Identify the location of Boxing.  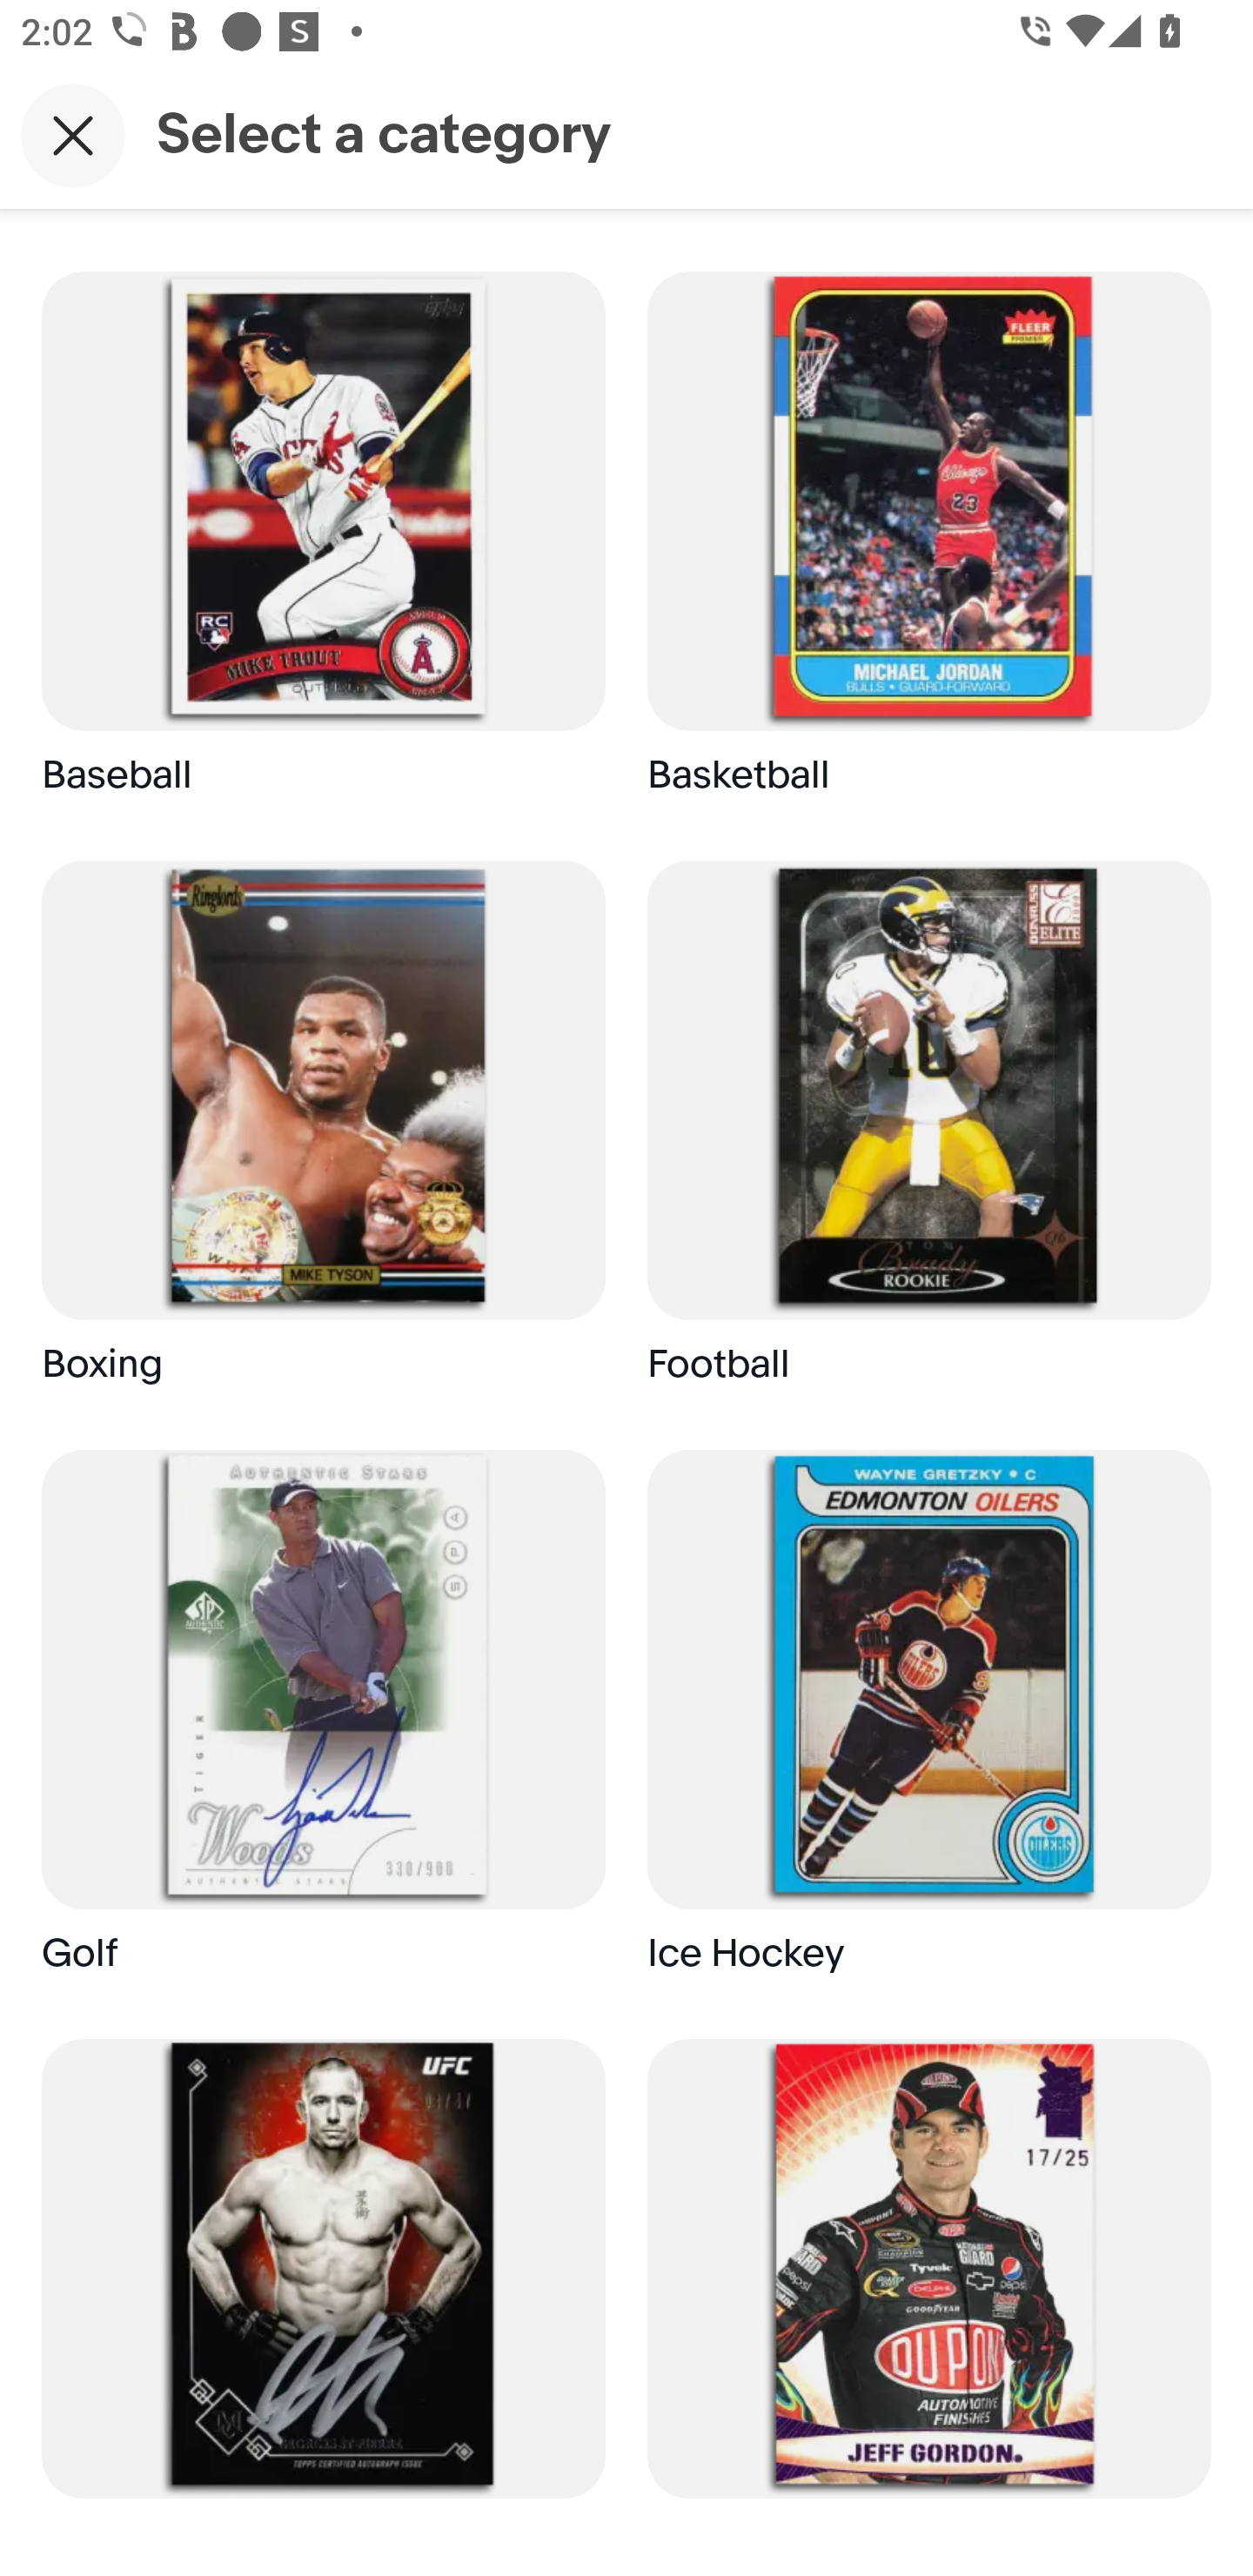
(323, 1135).